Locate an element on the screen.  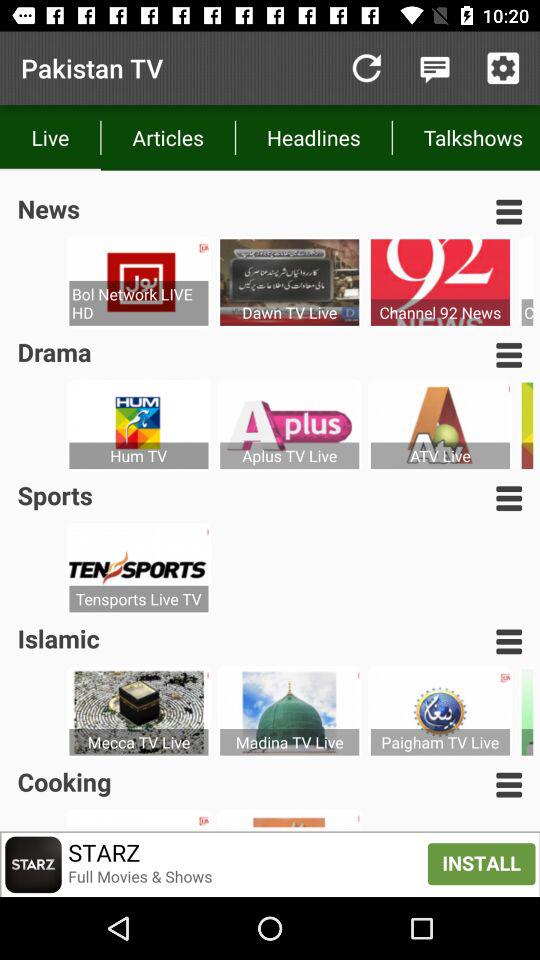
tap atv live item is located at coordinates (440, 456).